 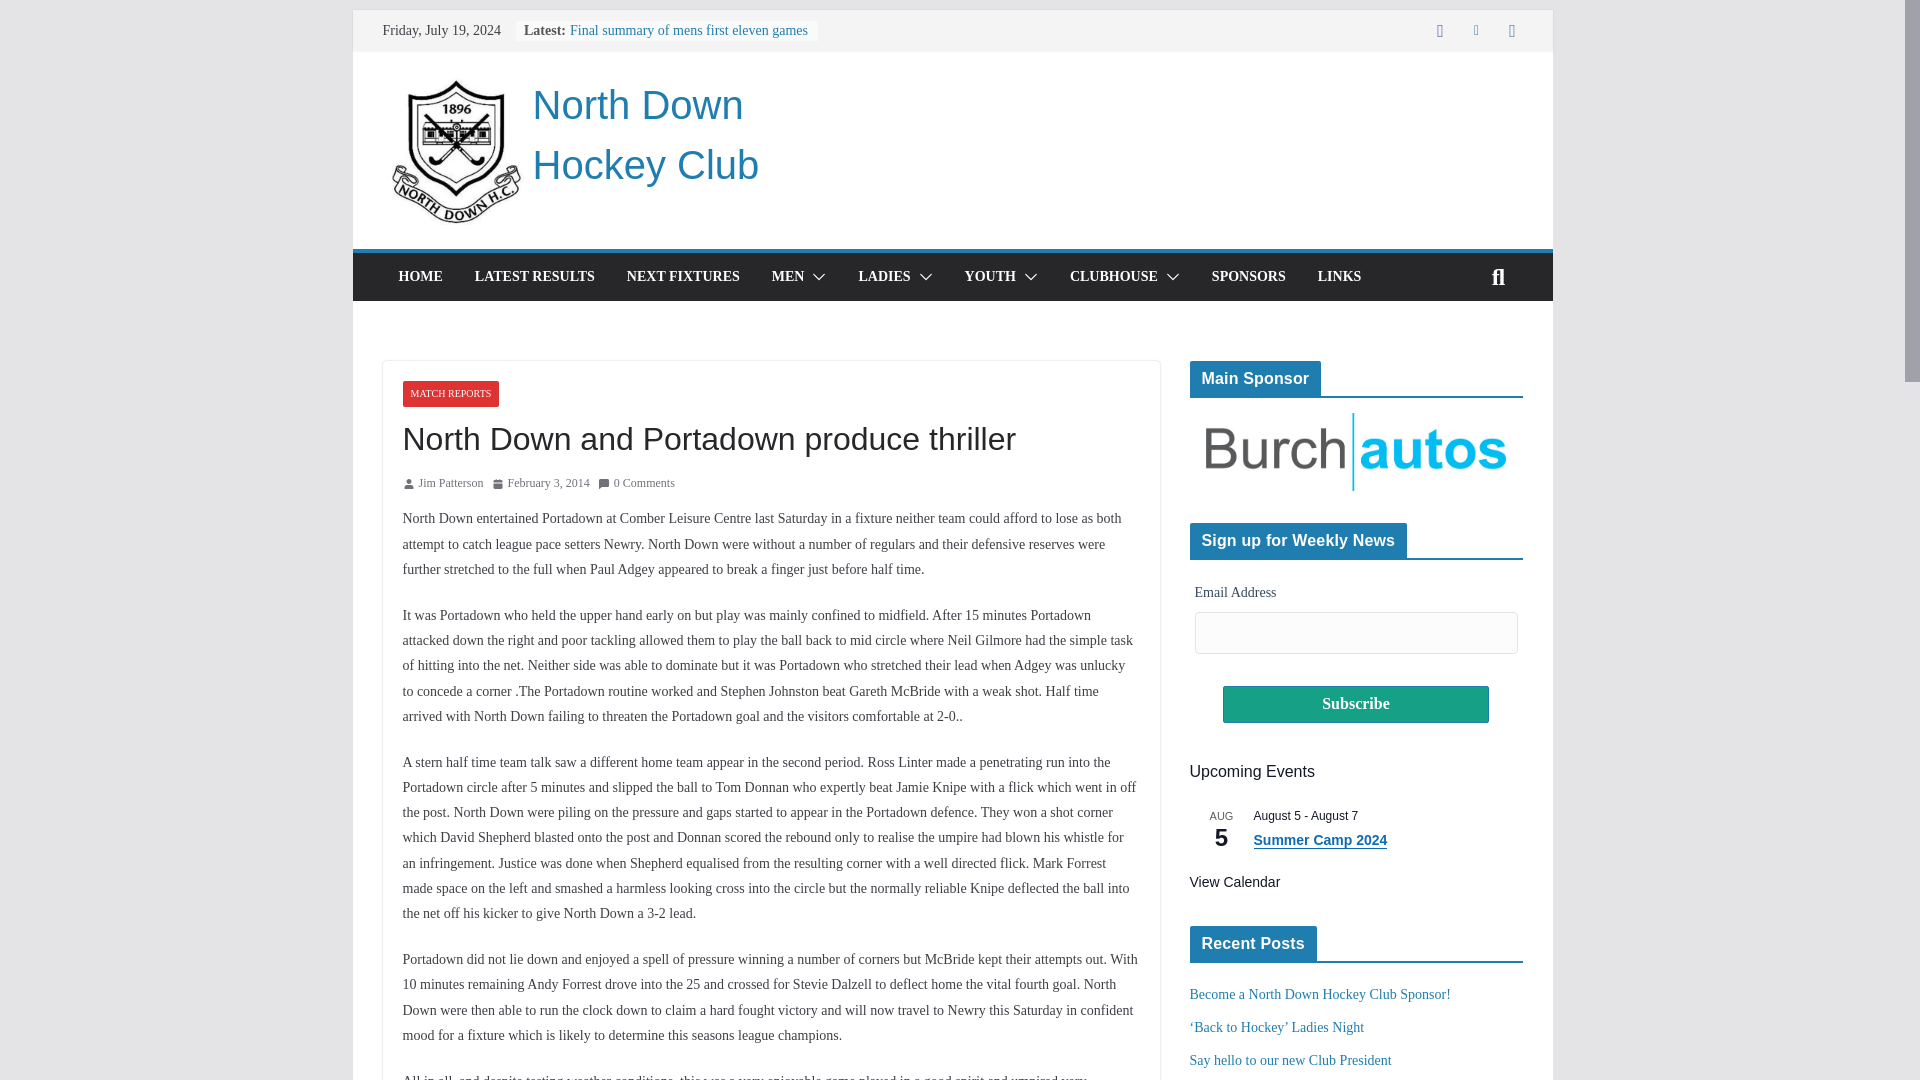 I want to click on LADIES, so click(x=884, y=276).